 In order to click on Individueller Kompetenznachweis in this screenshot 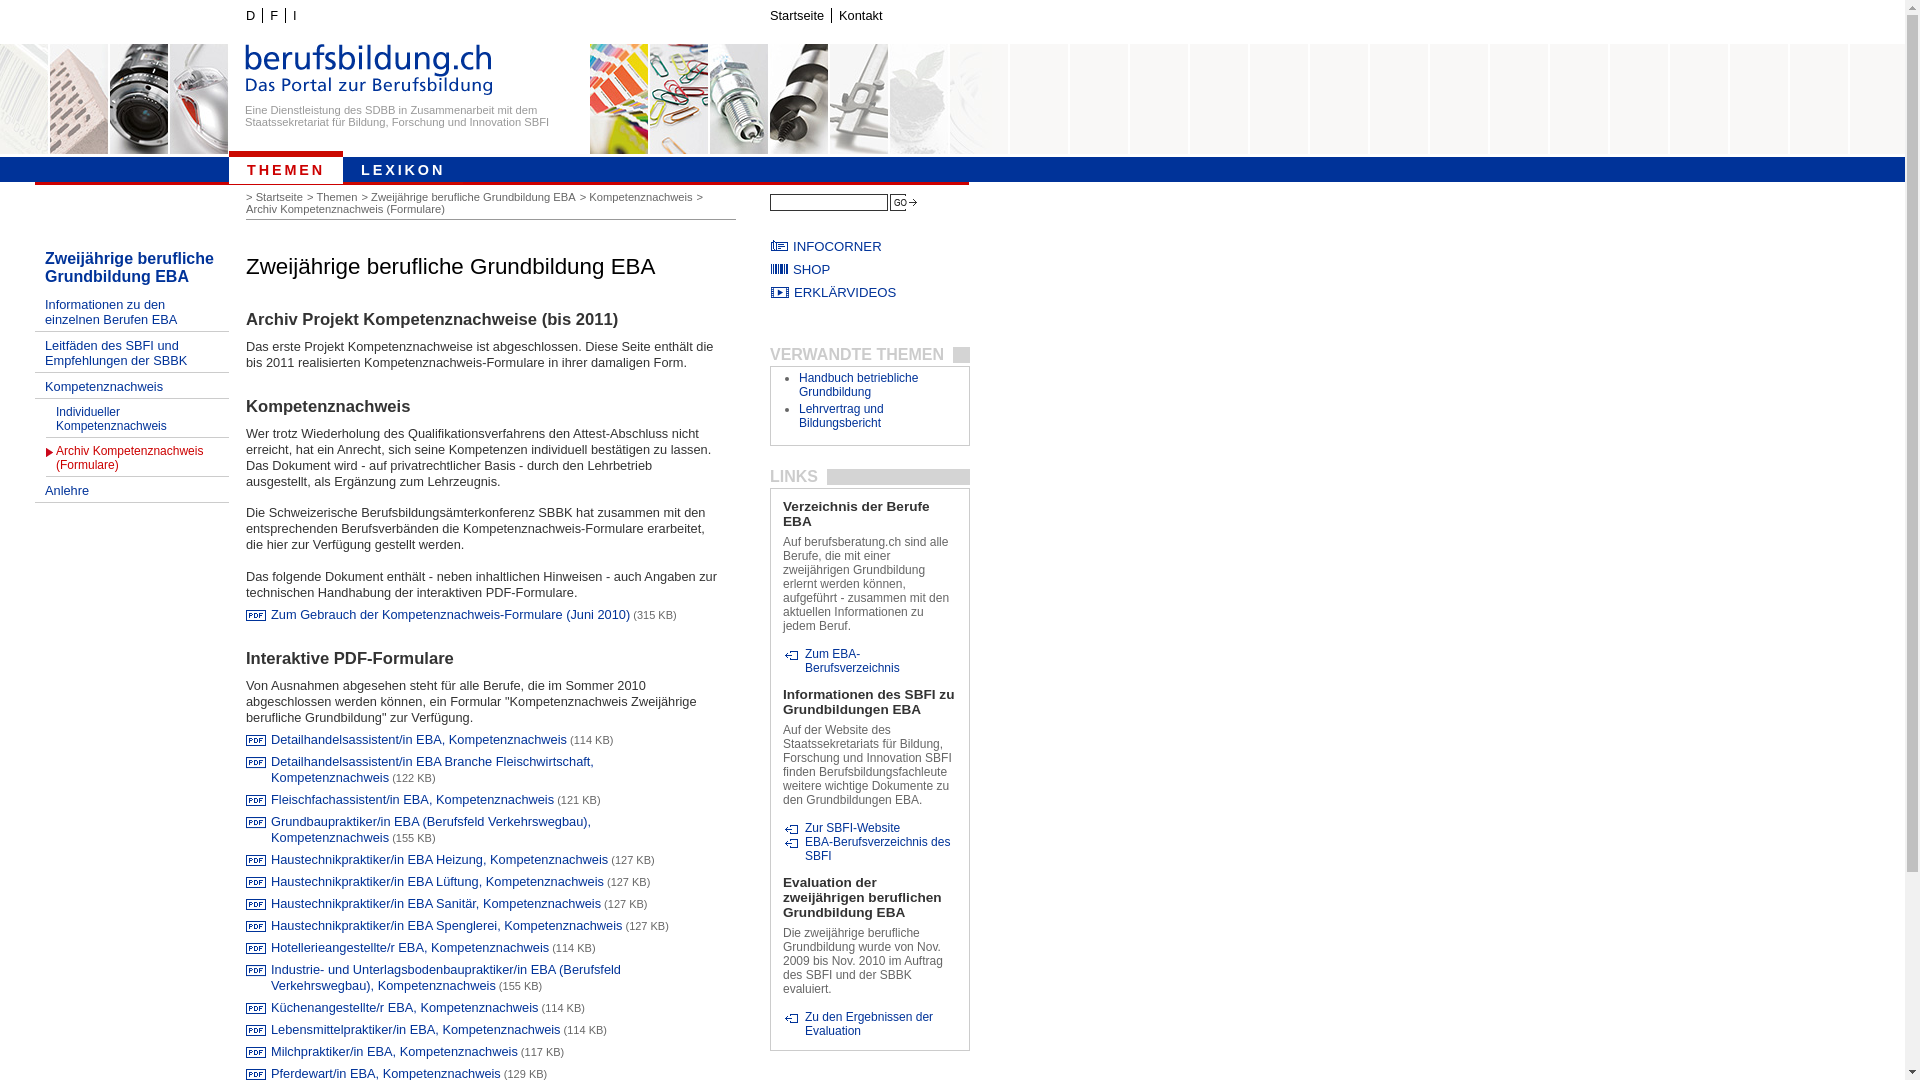, I will do `click(138, 418)`.